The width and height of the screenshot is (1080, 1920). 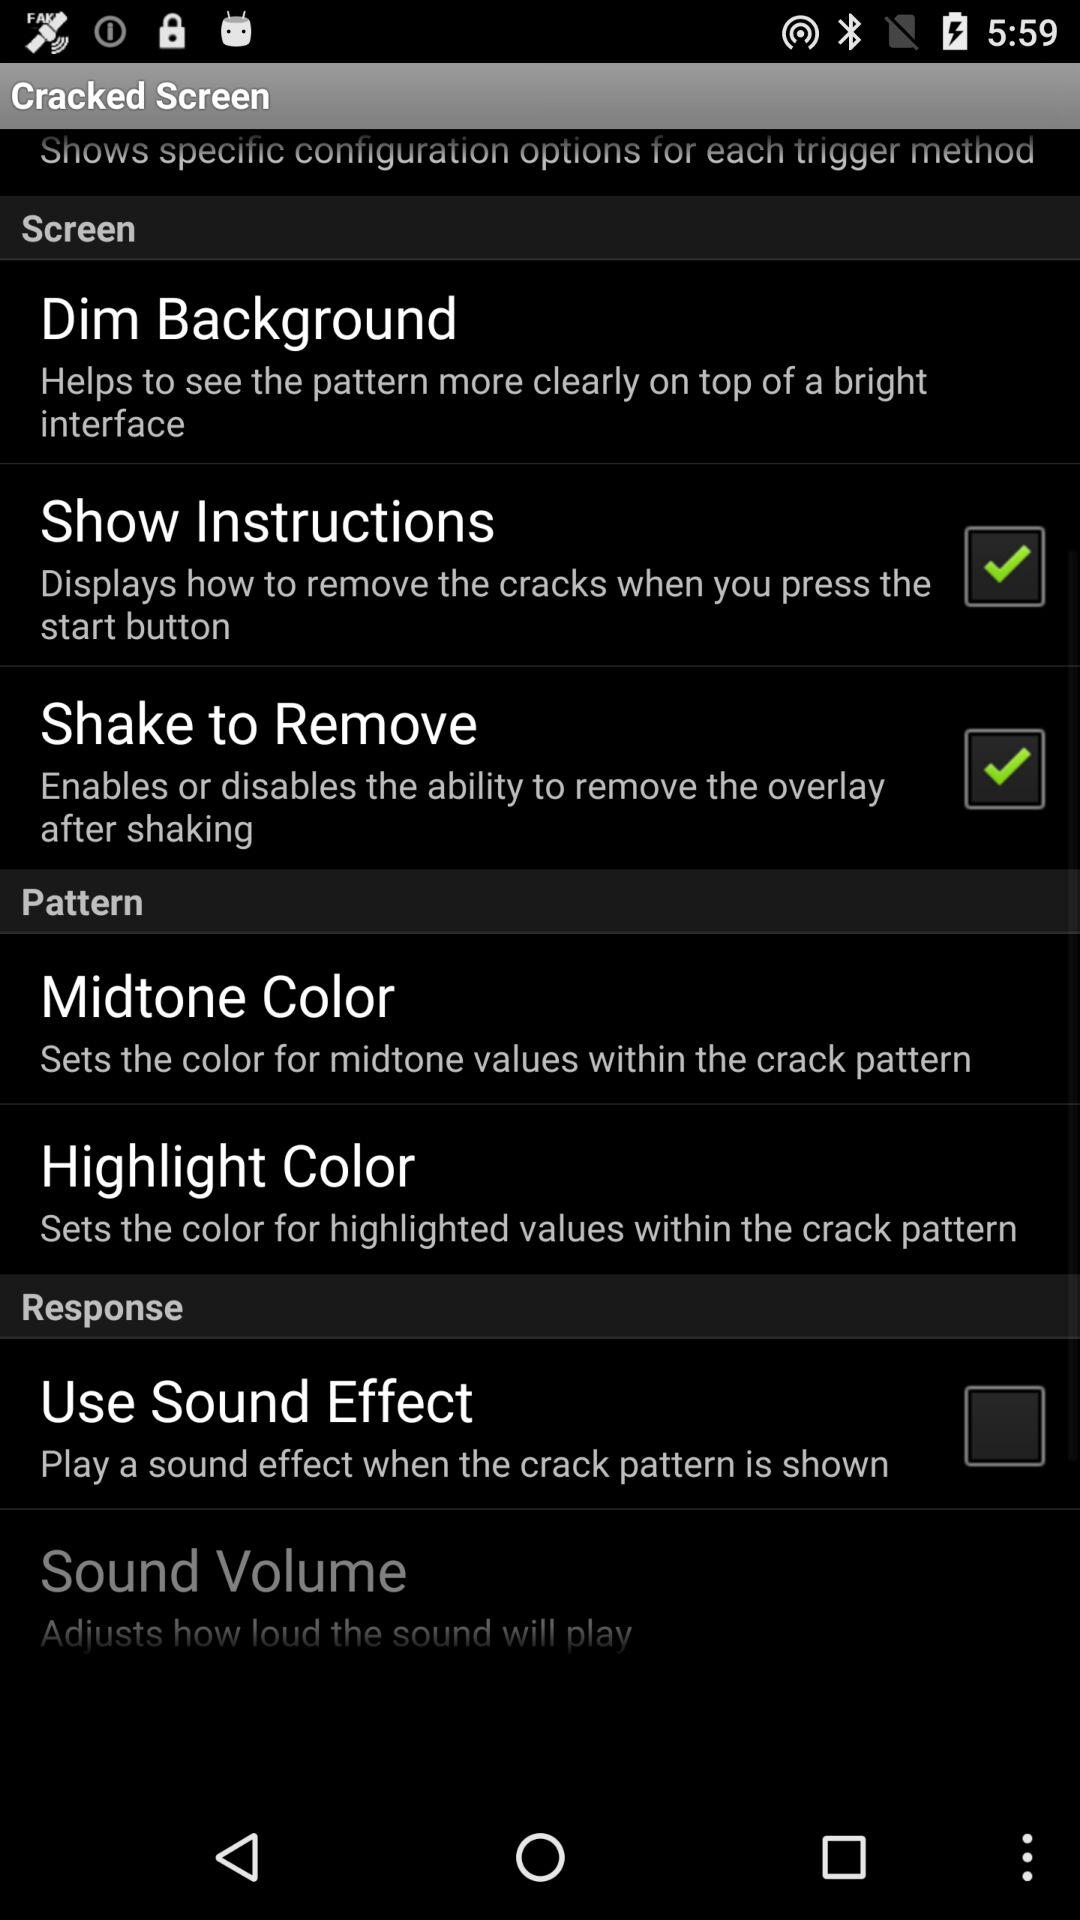 I want to click on press the icon below the dim background item, so click(x=538, y=400).